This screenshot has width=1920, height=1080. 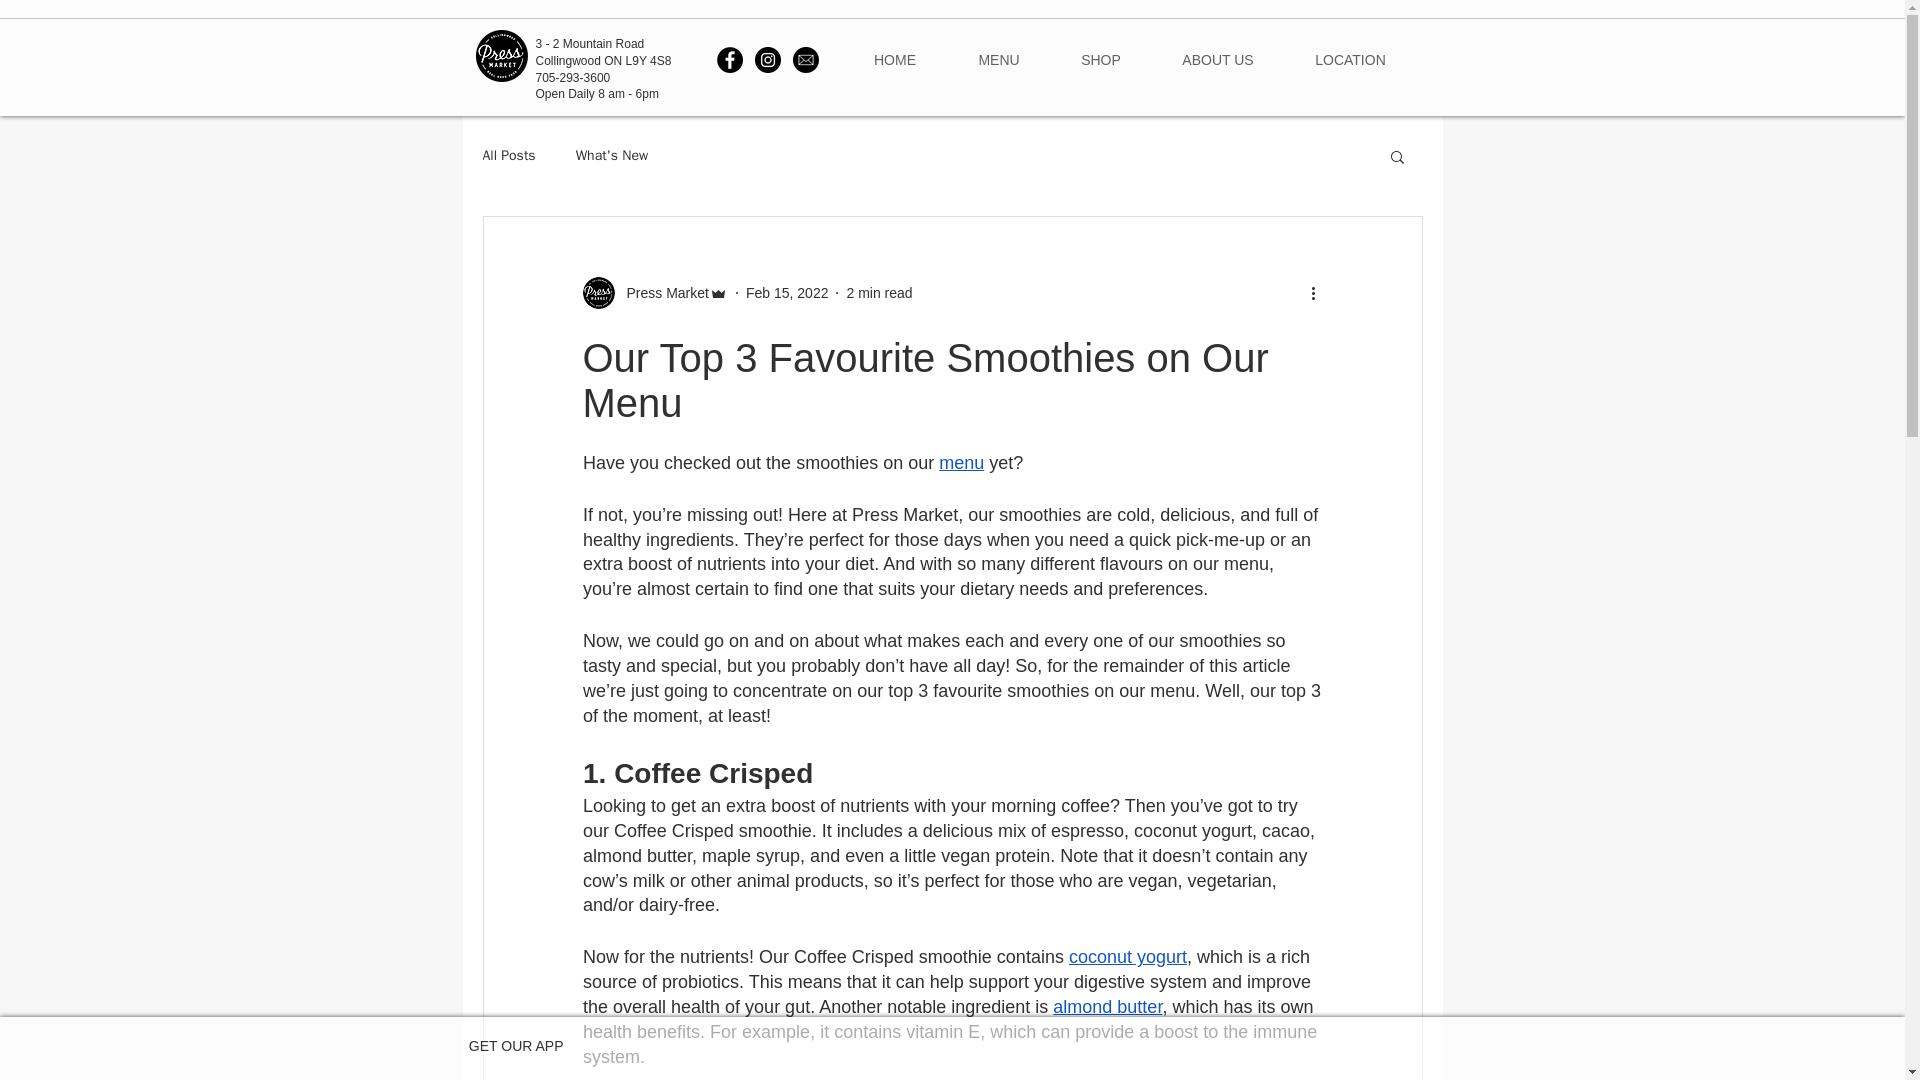 What do you see at coordinates (1126, 956) in the screenshot?
I see `coconut yogurt` at bounding box center [1126, 956].